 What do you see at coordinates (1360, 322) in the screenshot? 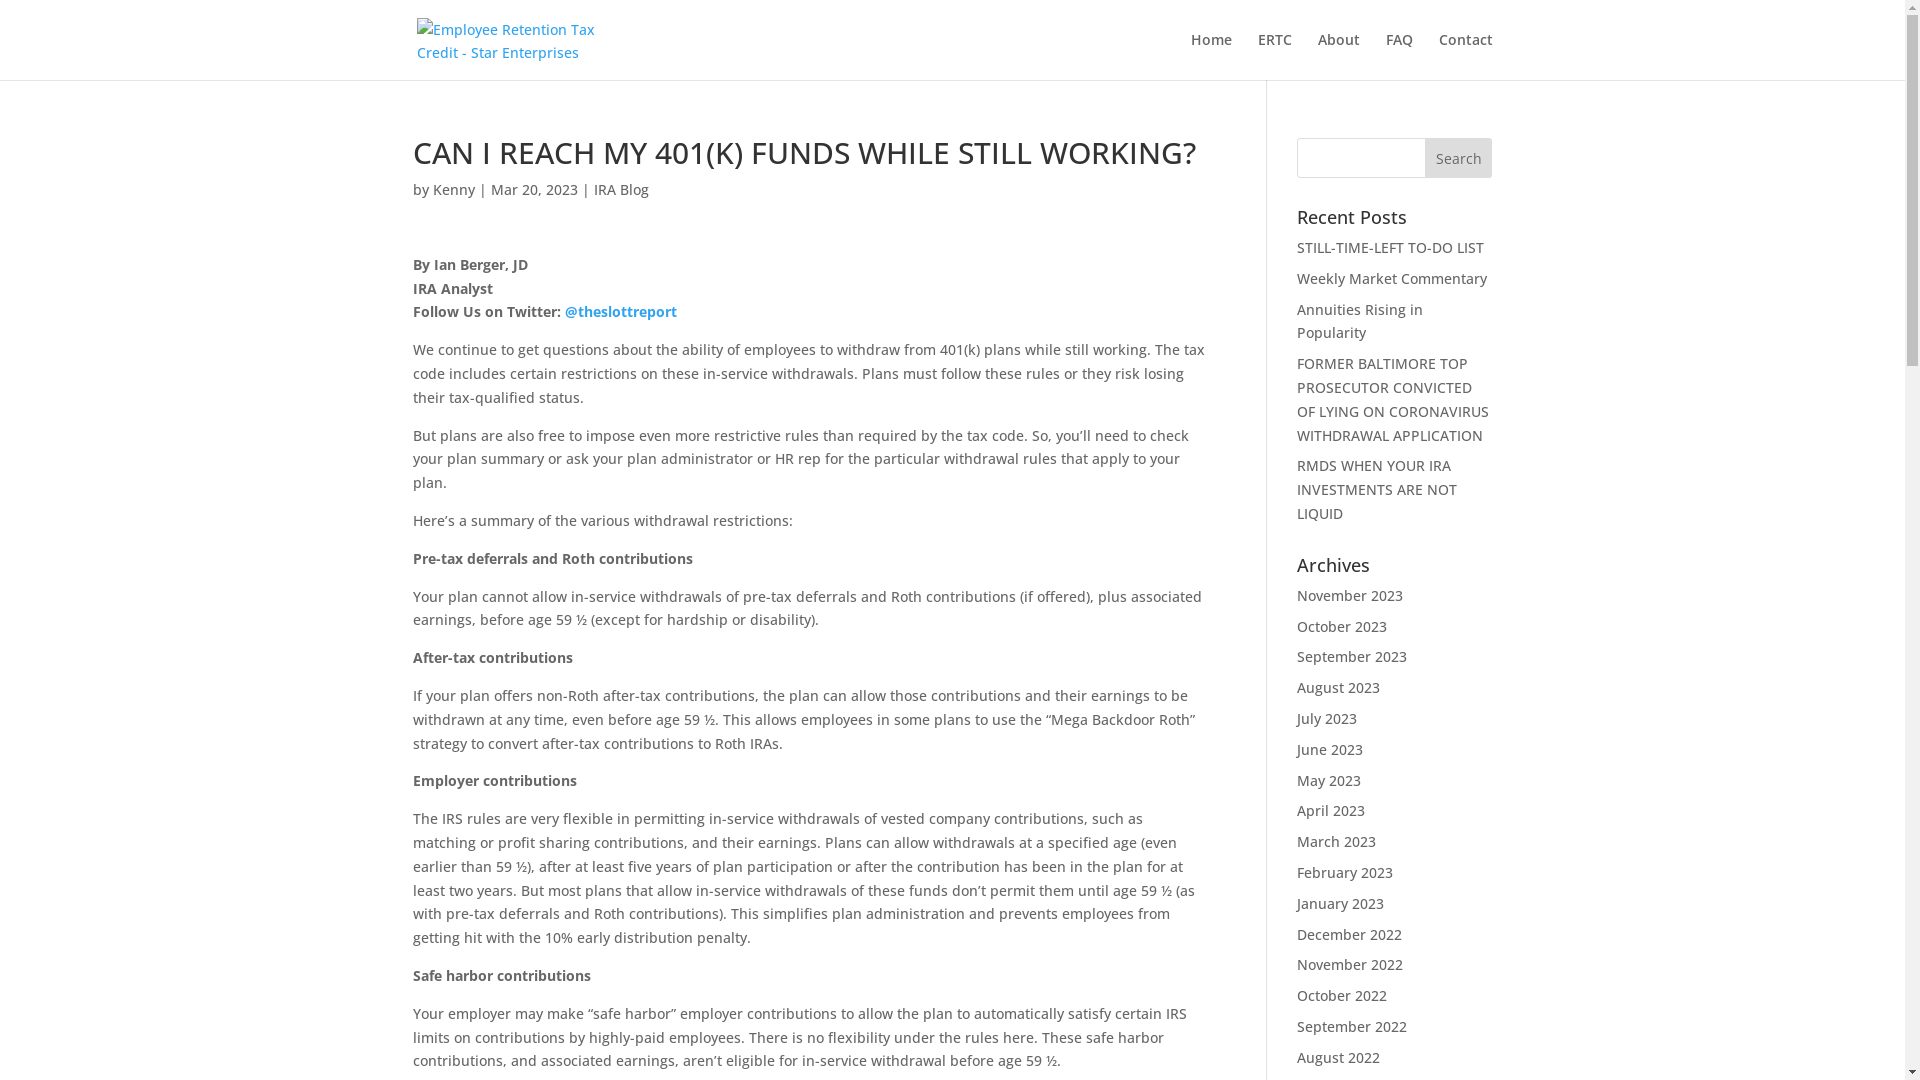
I see `Annuities Rising in Popularity` at bounding box center [1360, 322].